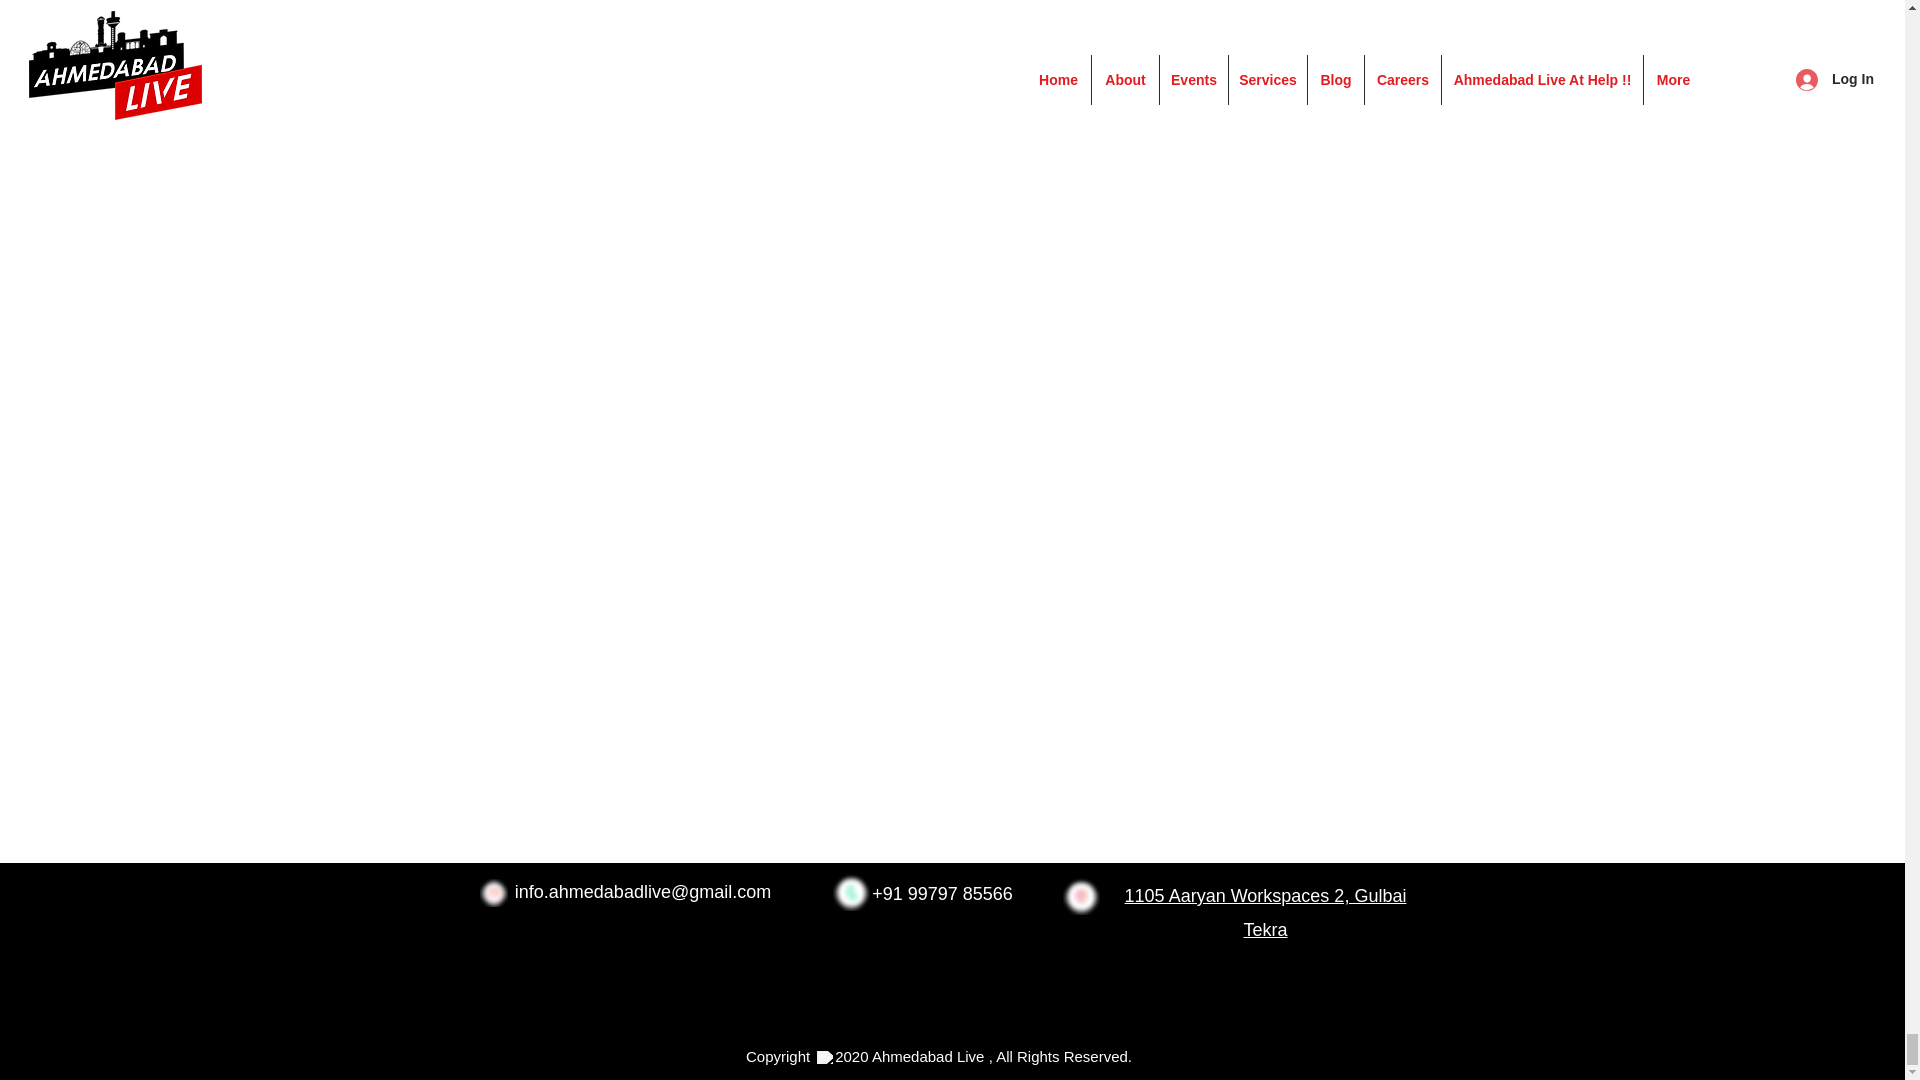  Describe the element at coordinates (493, 893) in the screenshot. I see `Email` at that location.